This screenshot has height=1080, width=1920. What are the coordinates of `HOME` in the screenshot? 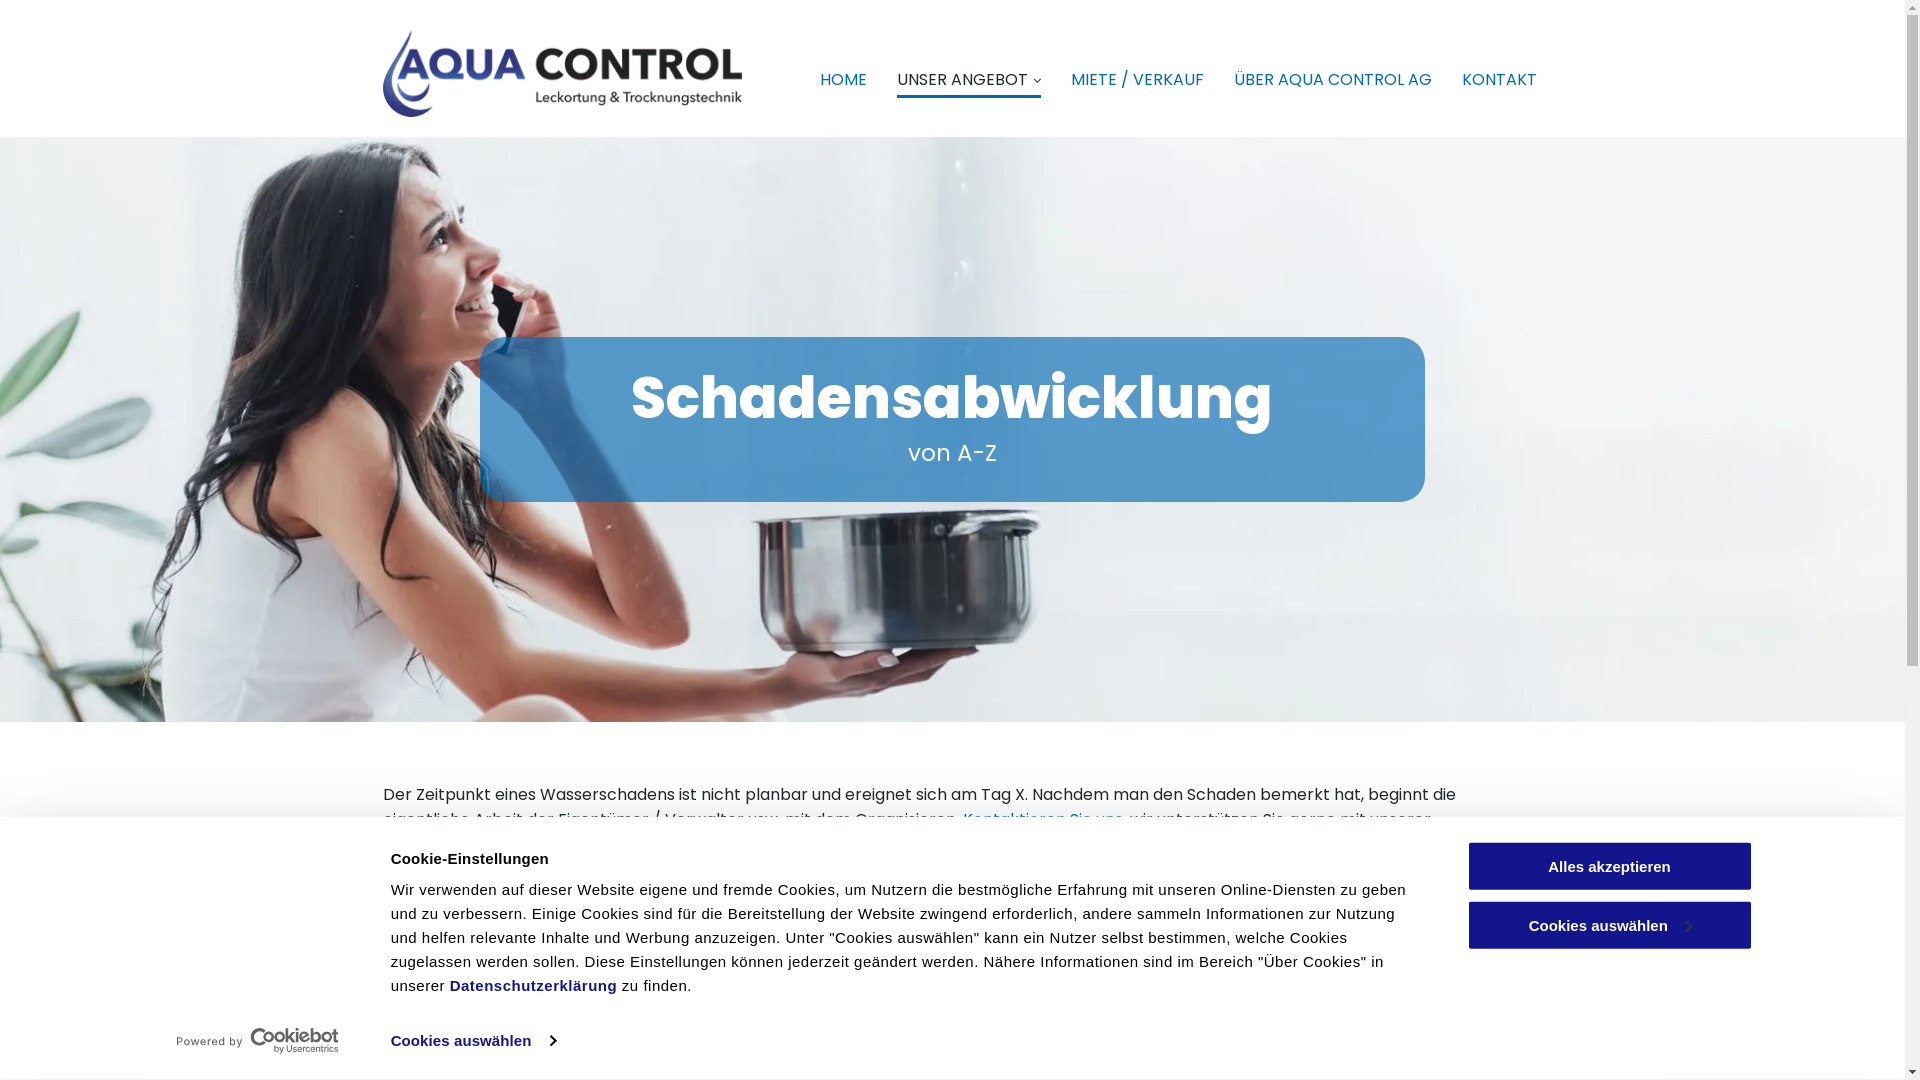 It's located at (844, 76).